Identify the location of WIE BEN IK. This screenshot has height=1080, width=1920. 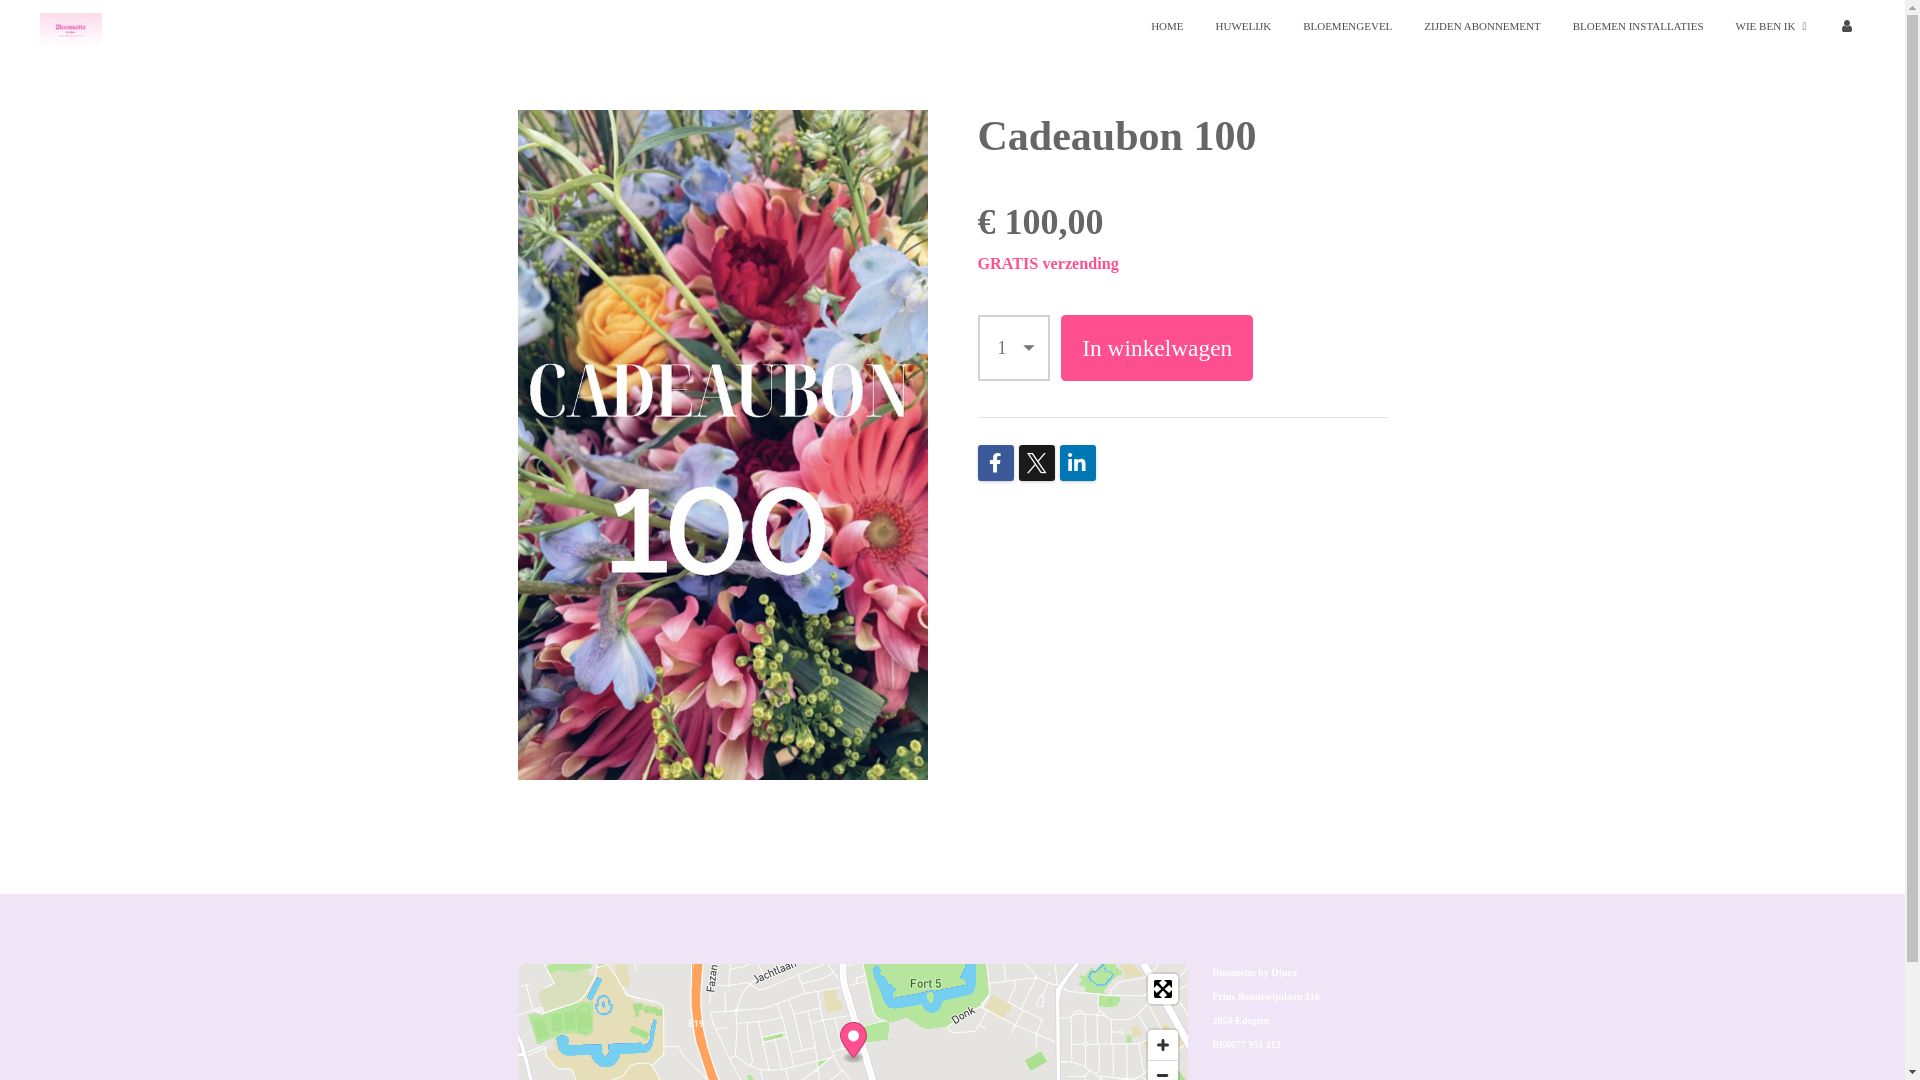
(1772, 26).